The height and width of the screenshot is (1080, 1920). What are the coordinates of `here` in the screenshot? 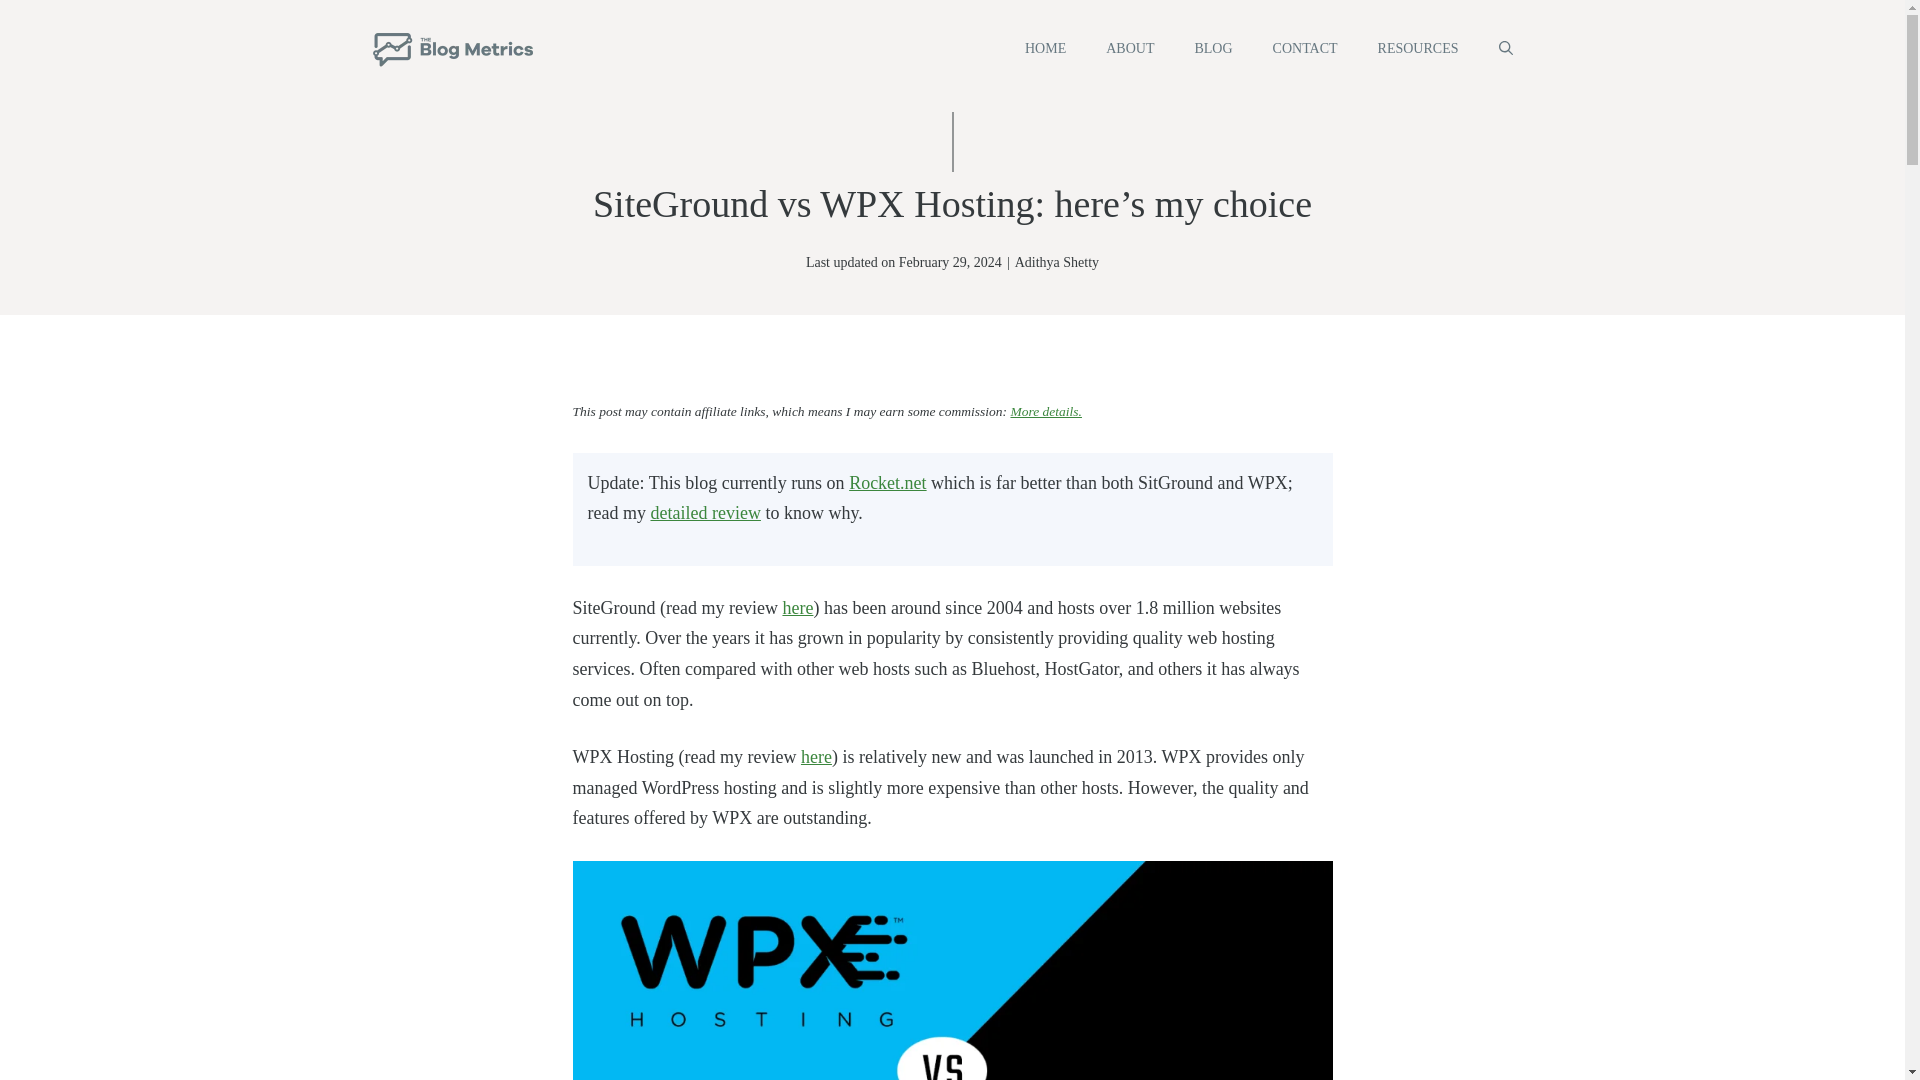 It's located at (816, 756).